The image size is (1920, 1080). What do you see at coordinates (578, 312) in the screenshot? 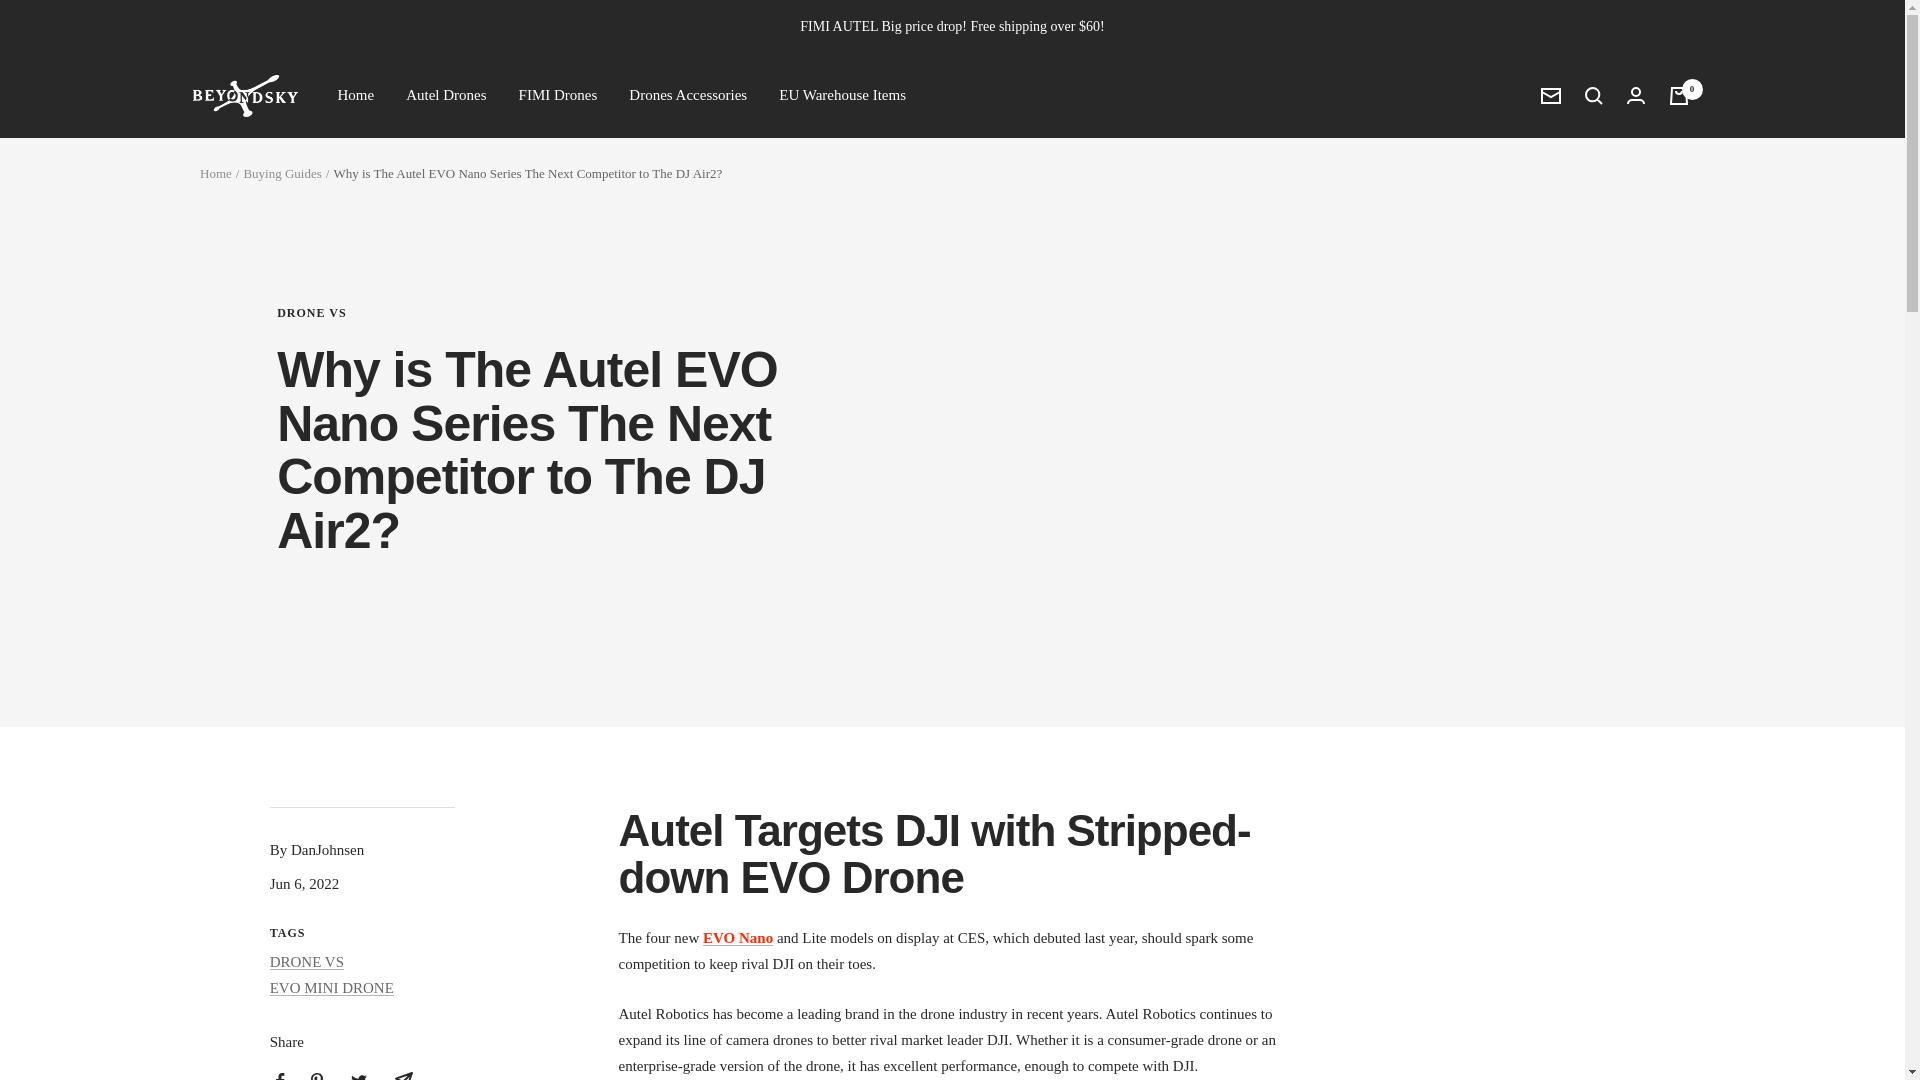
I see `DRONE VS` at bounding box center [578, 312].